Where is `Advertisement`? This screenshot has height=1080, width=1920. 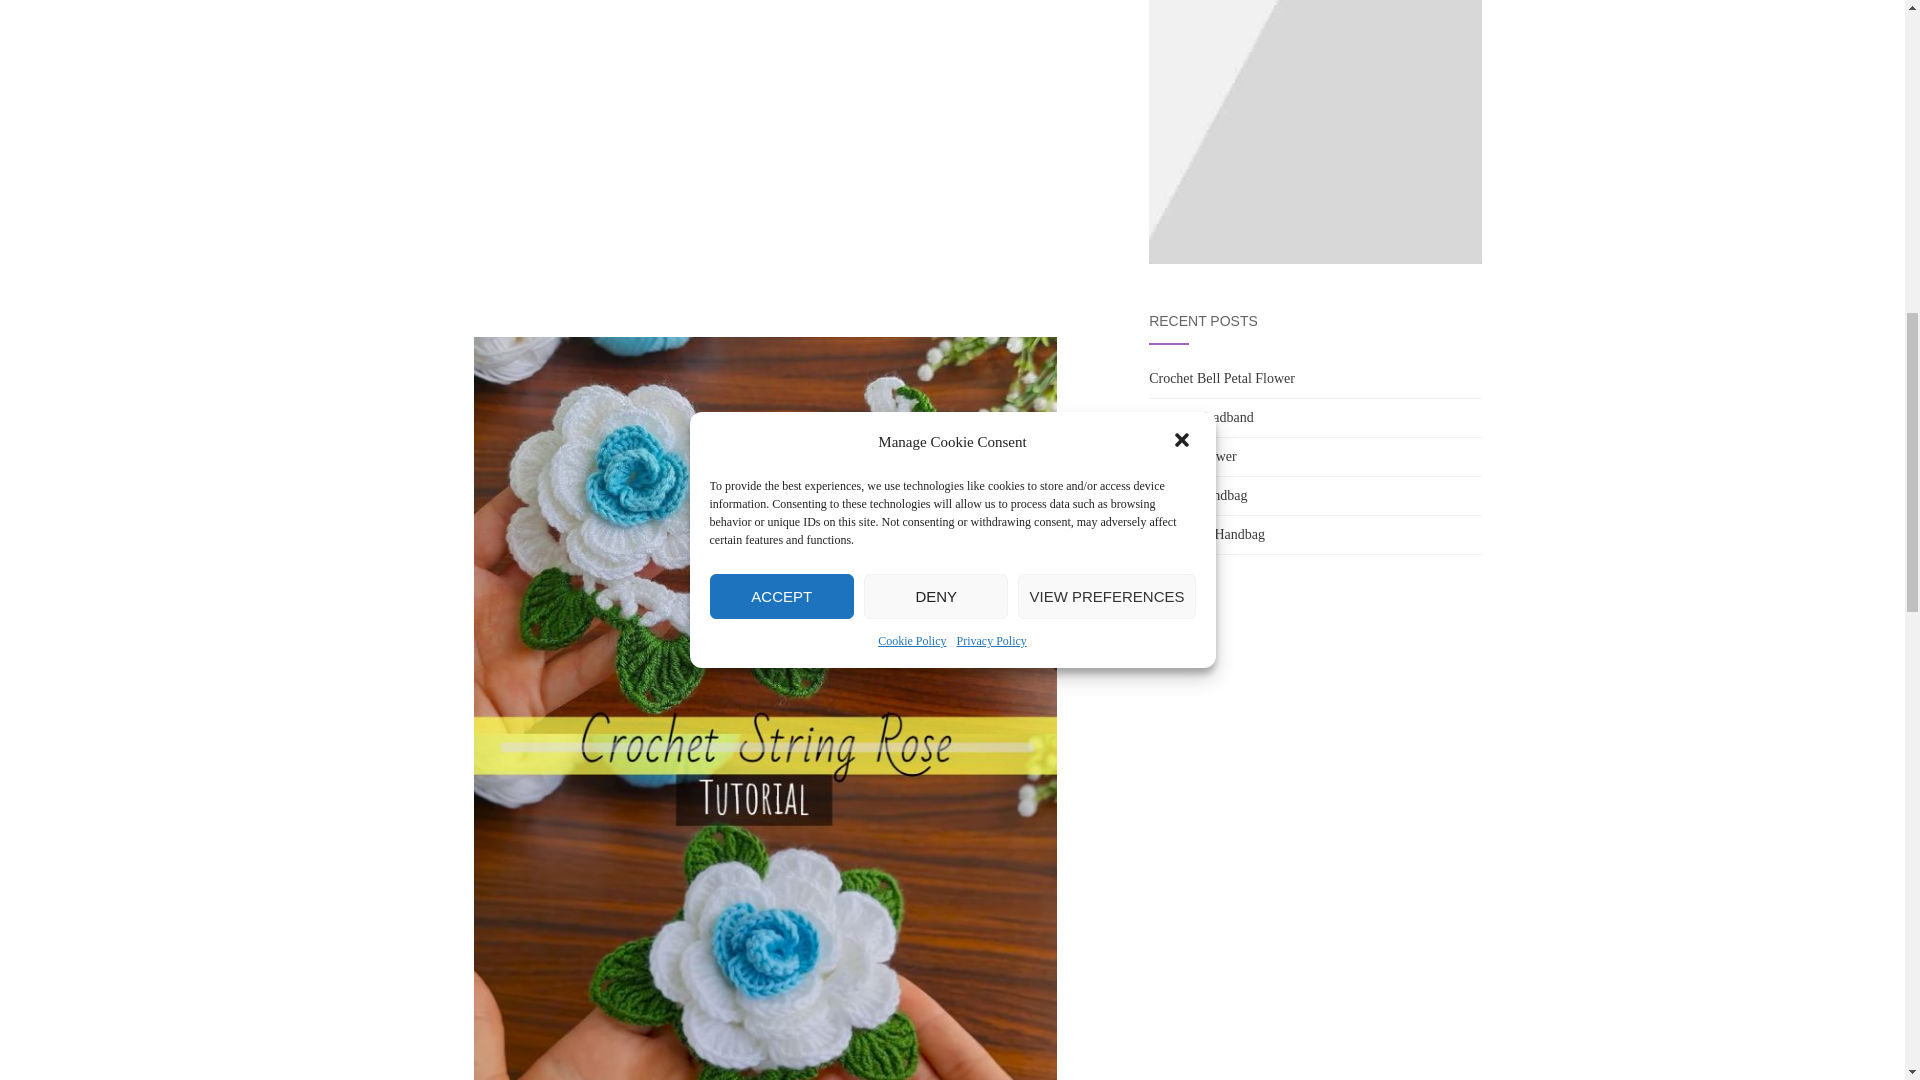
Advertisement is located at coordinates (766, 187).